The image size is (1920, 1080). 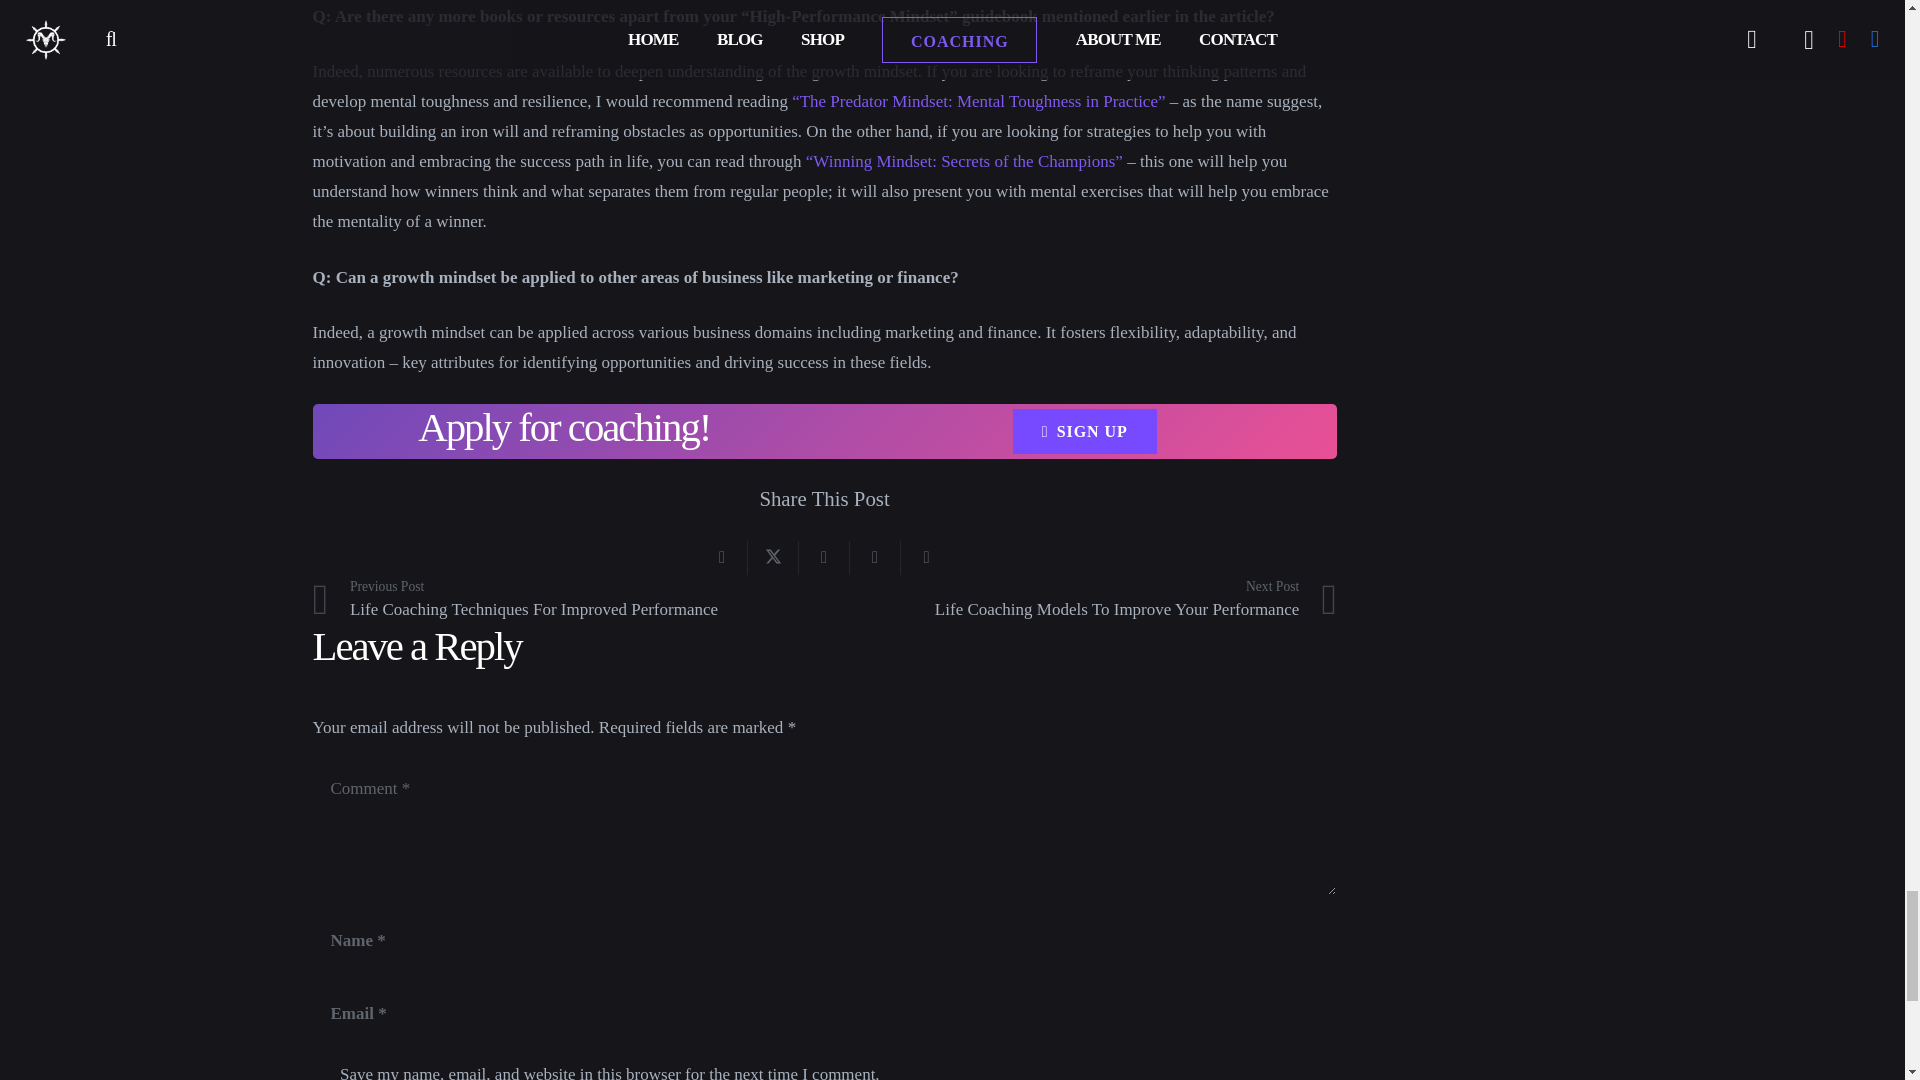 I want to click on Share this, so click(x=722, y=558).